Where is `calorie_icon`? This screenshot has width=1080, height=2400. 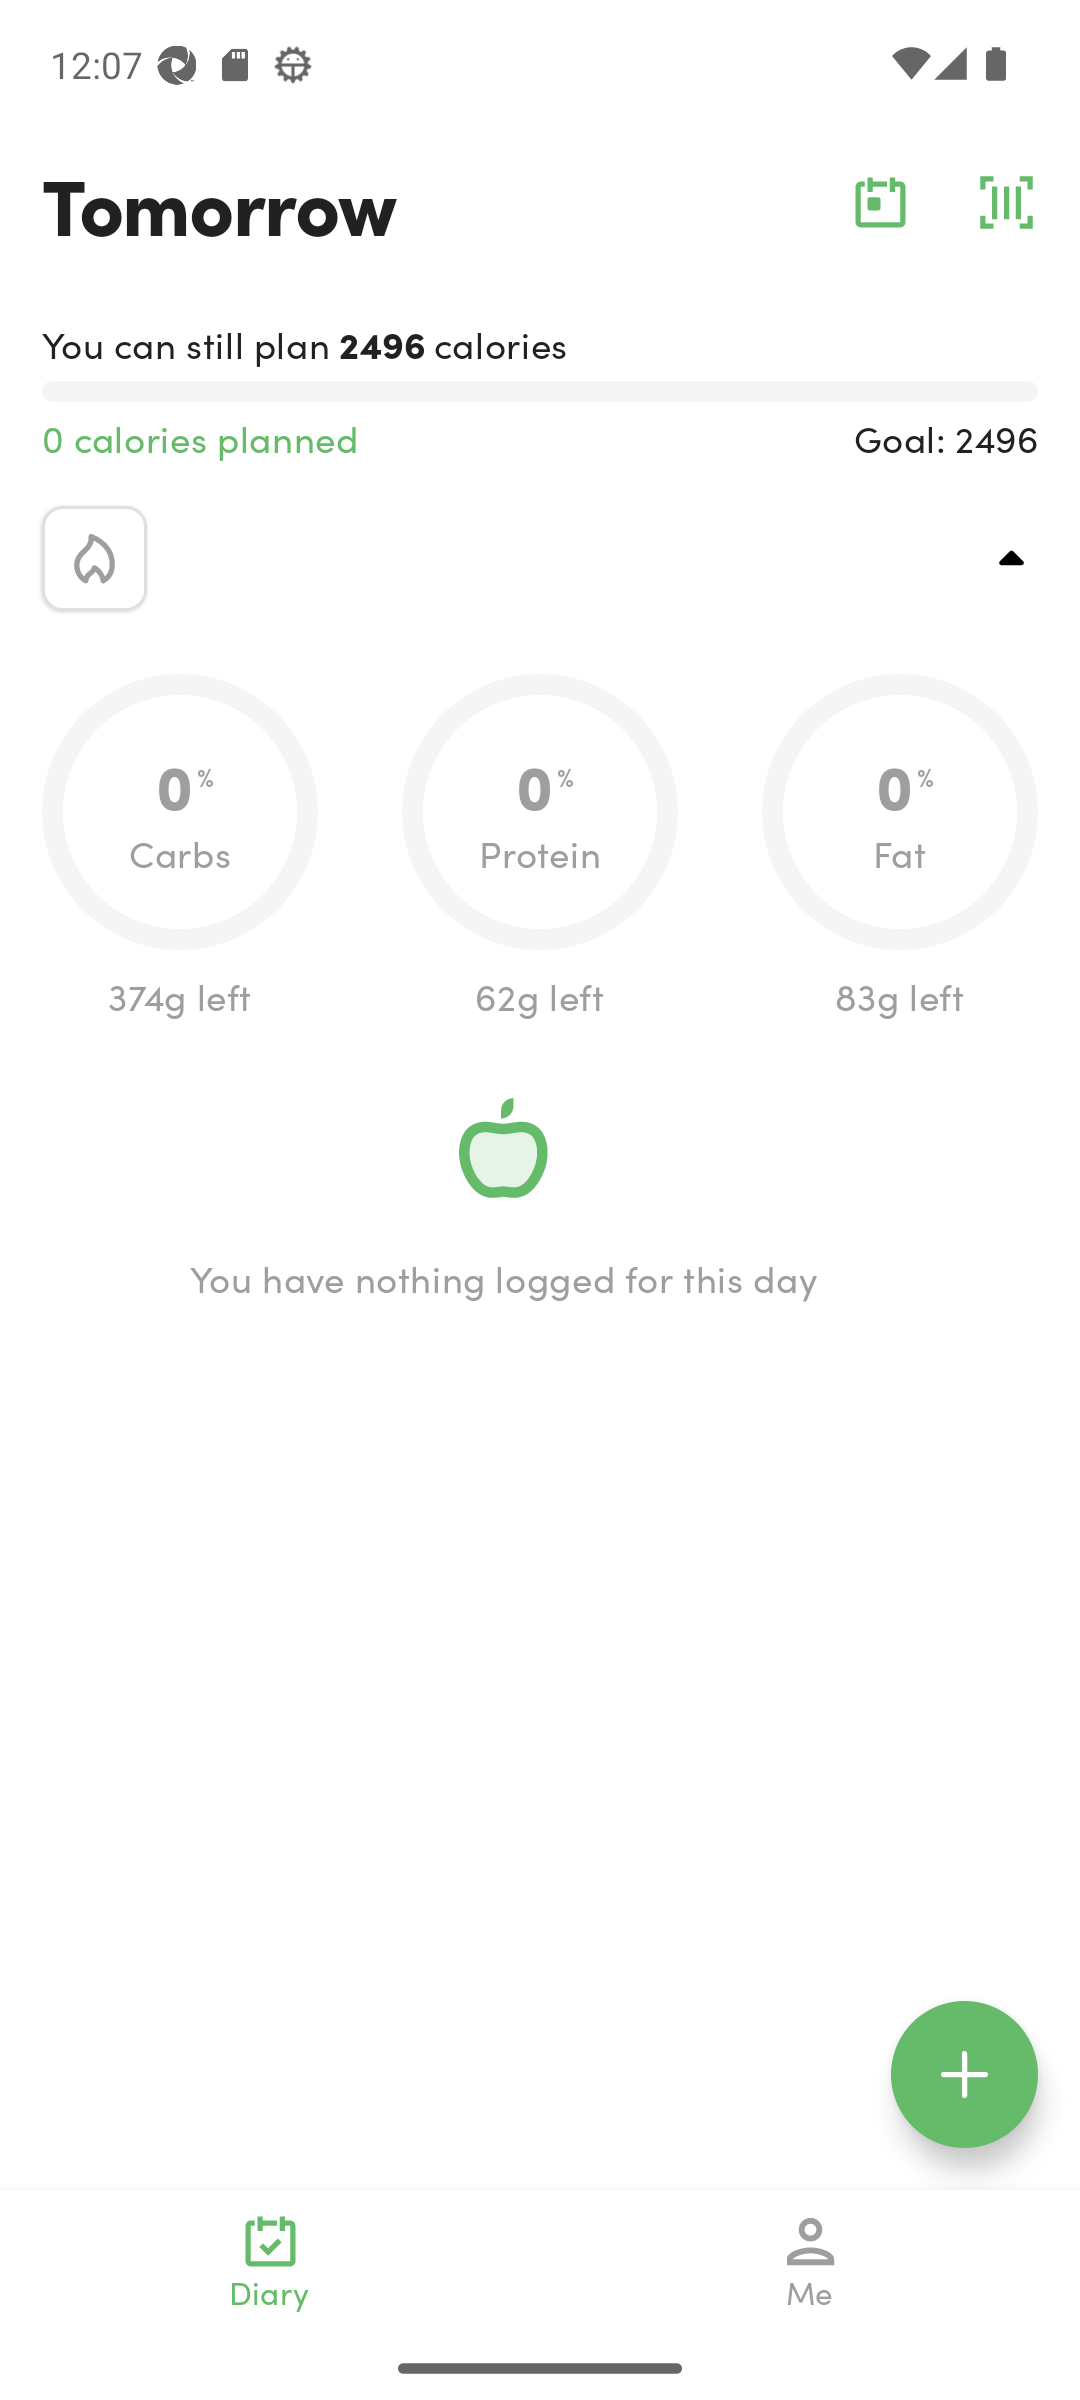 calorie_icon is located at coordinates (94, 558).